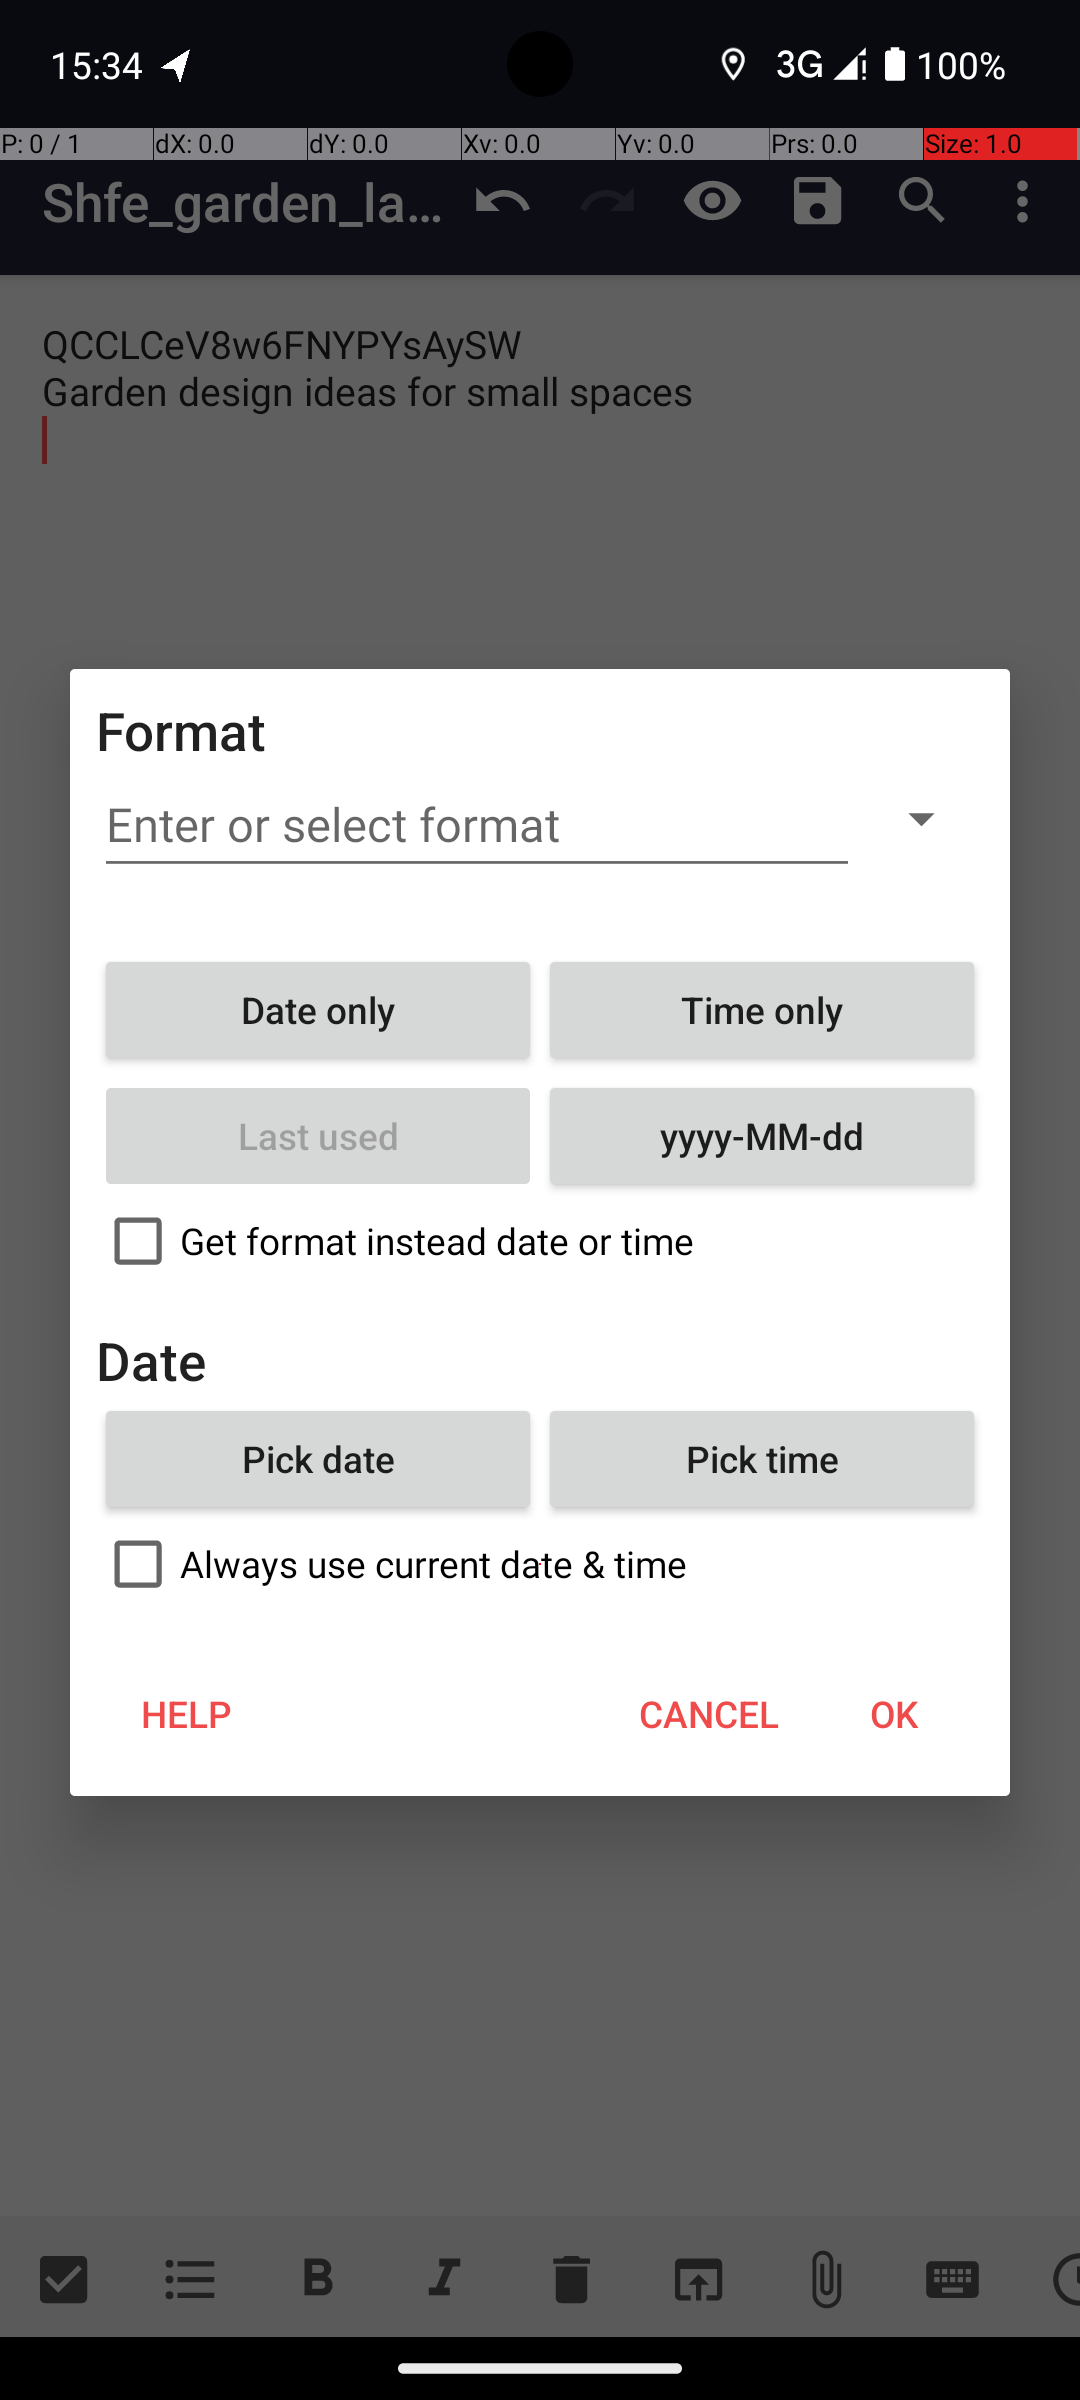 The width and height of the screenshot is (1080, 2400). What do you see at coordinates (182, 730) in the screenshot?
I see `Format` at bounding box center [182, 730].